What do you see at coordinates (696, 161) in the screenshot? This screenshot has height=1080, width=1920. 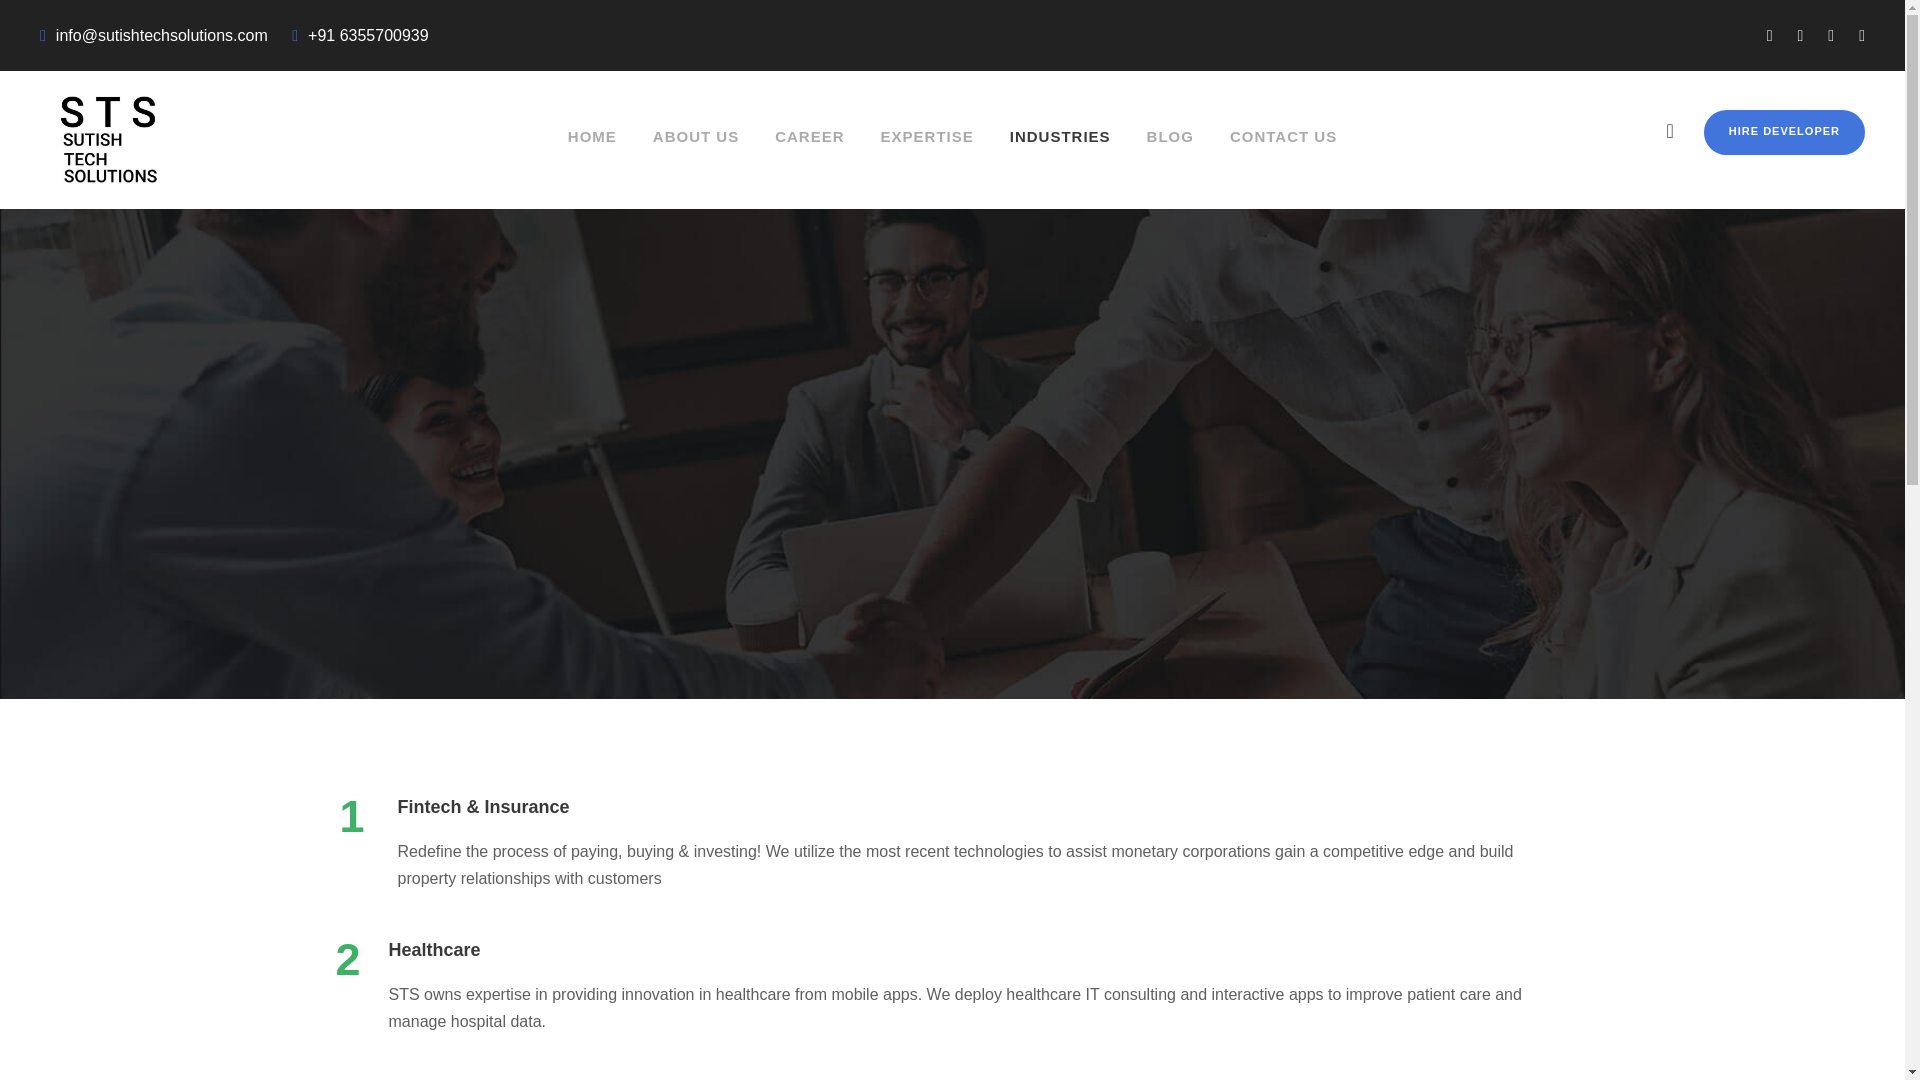 I see `ABOUT US` at bounding box center [696, 161].